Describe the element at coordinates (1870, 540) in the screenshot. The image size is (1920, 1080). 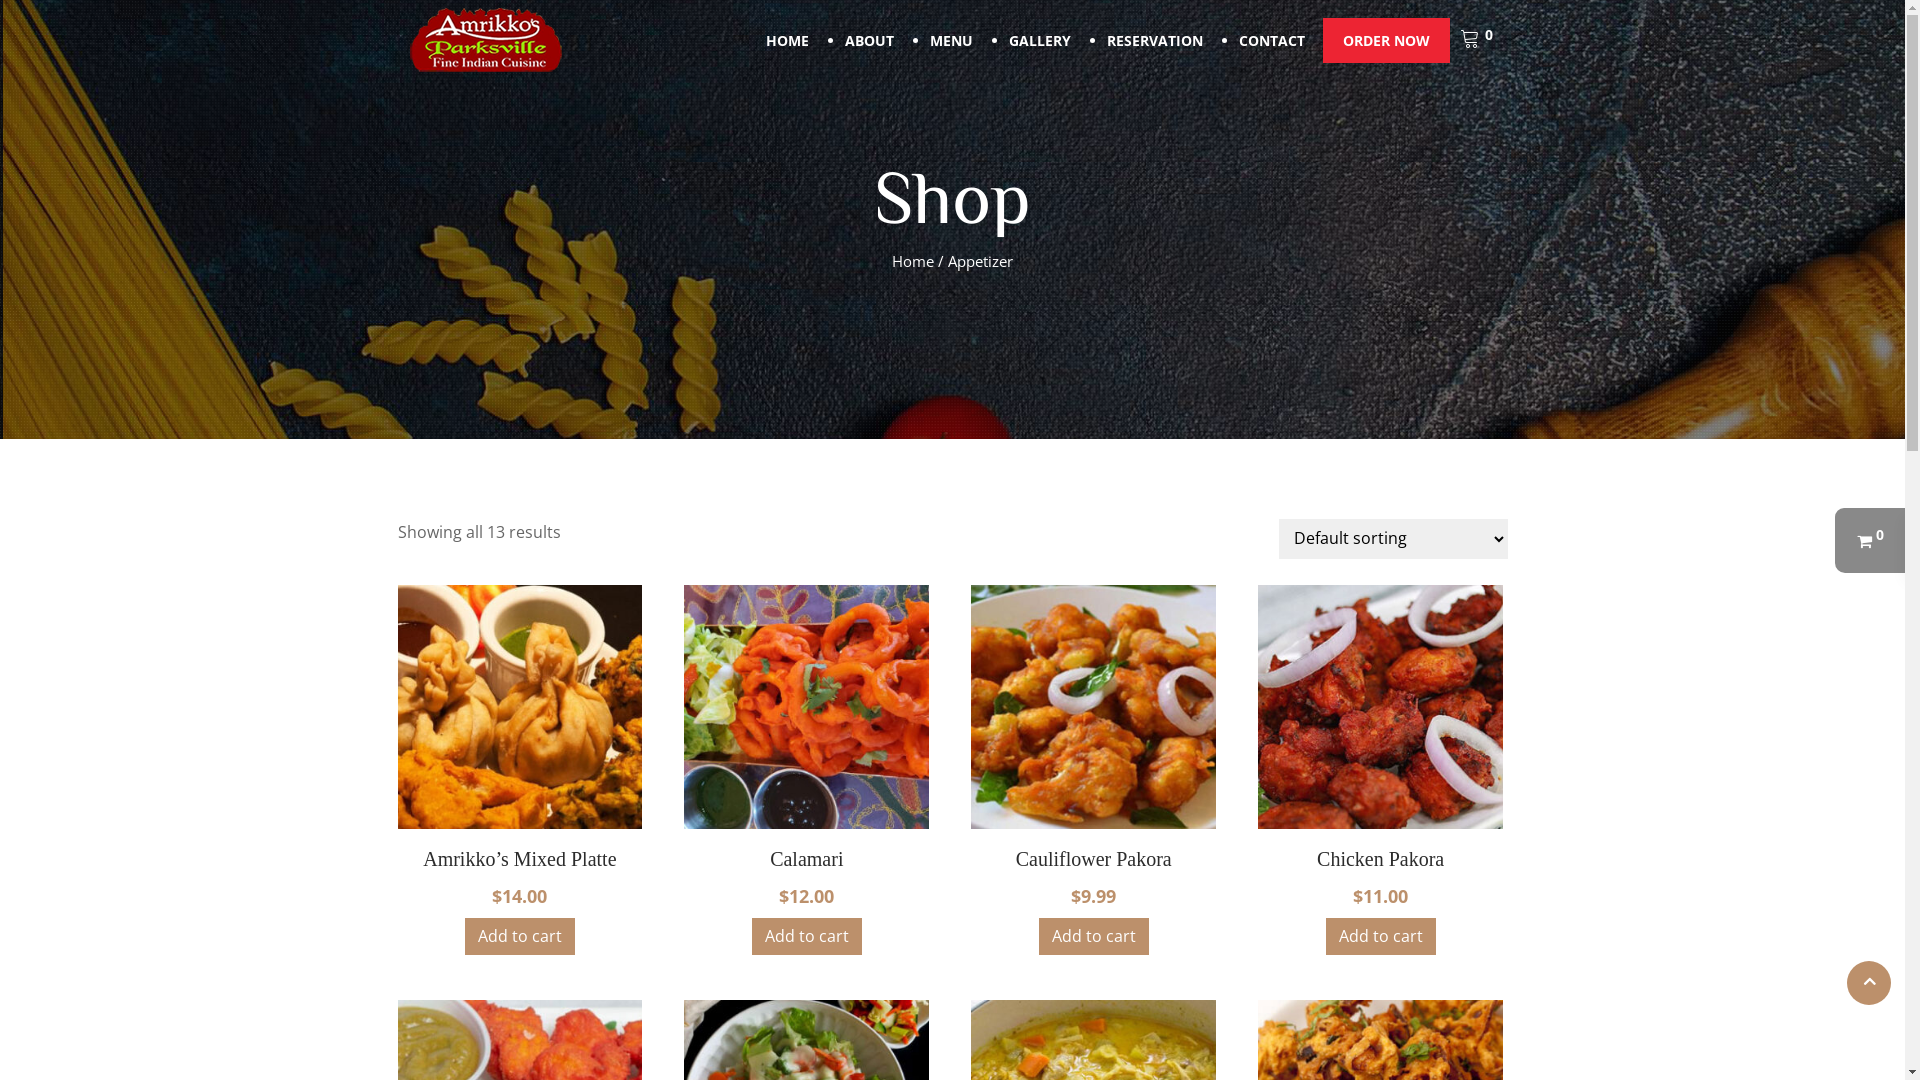
I see `0` at that location.